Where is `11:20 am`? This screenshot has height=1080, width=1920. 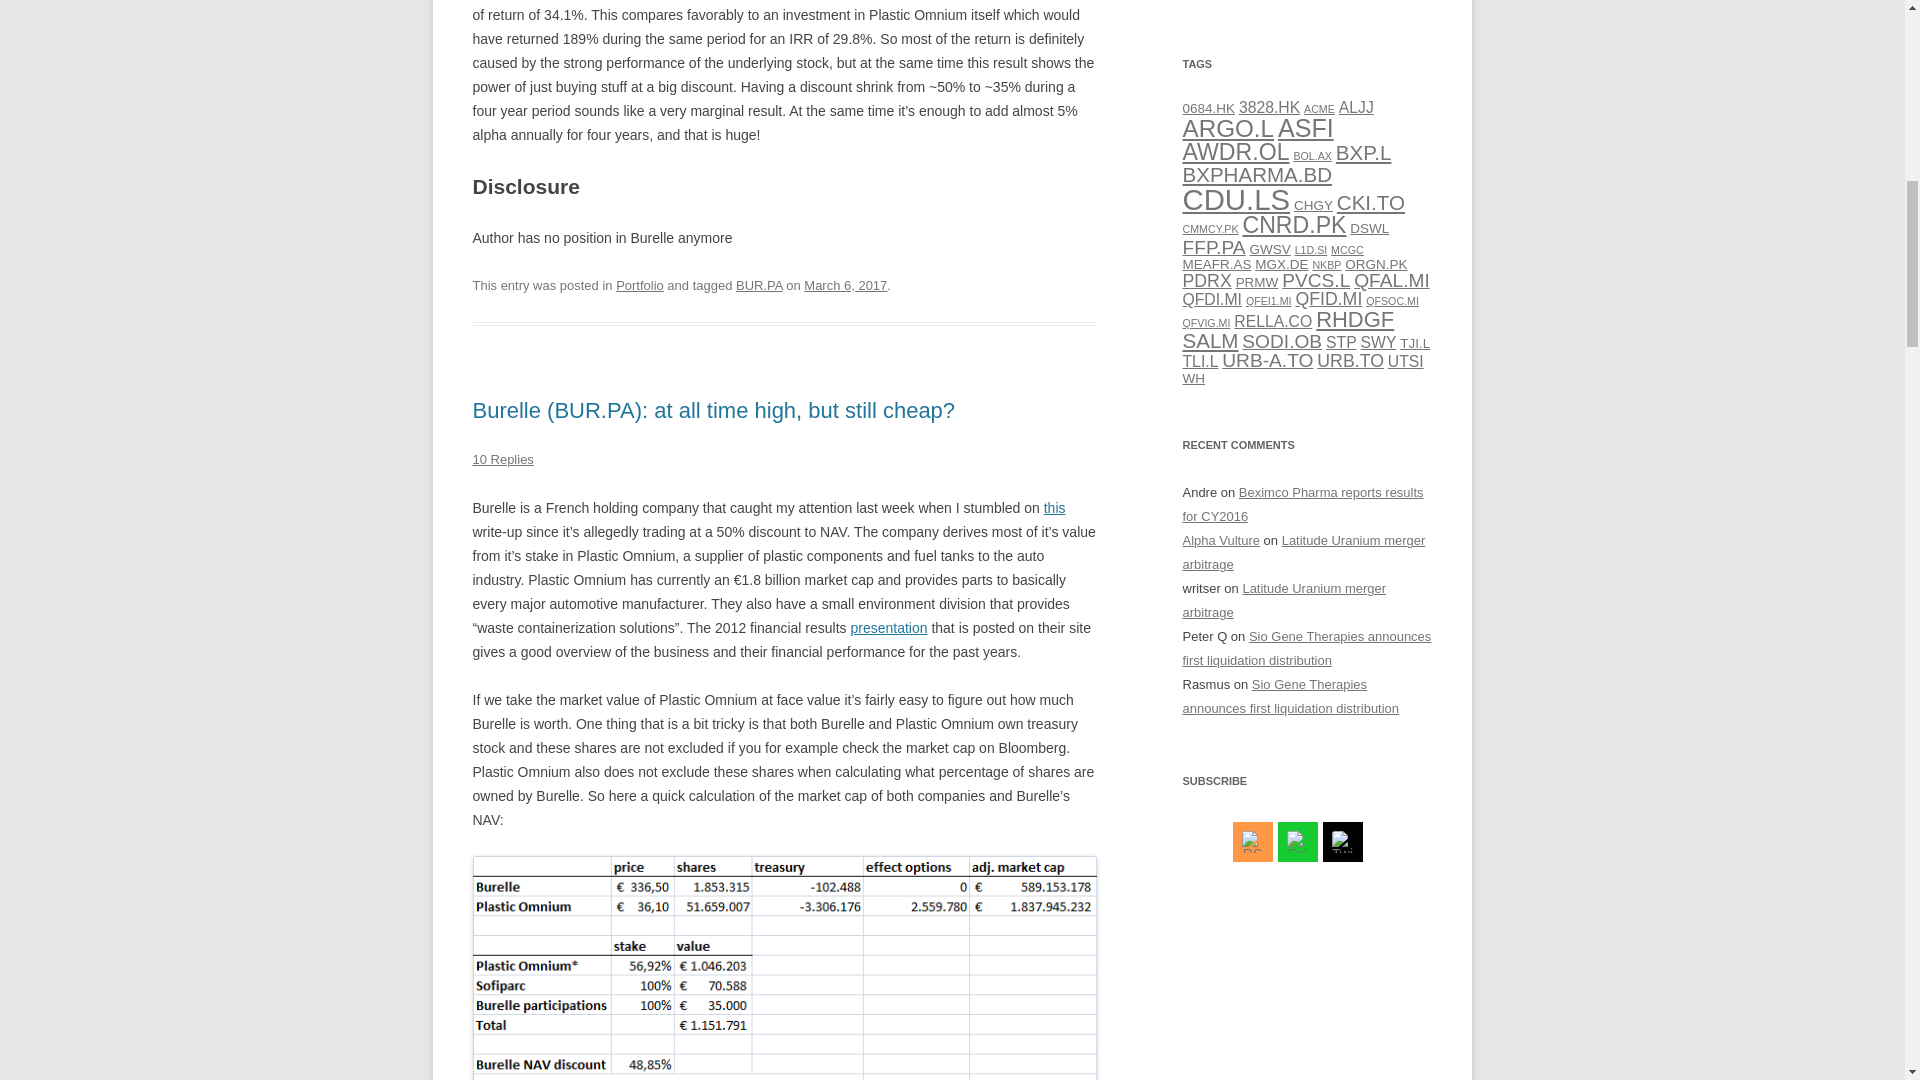
11:20 am is located at coordinates (846, 284).